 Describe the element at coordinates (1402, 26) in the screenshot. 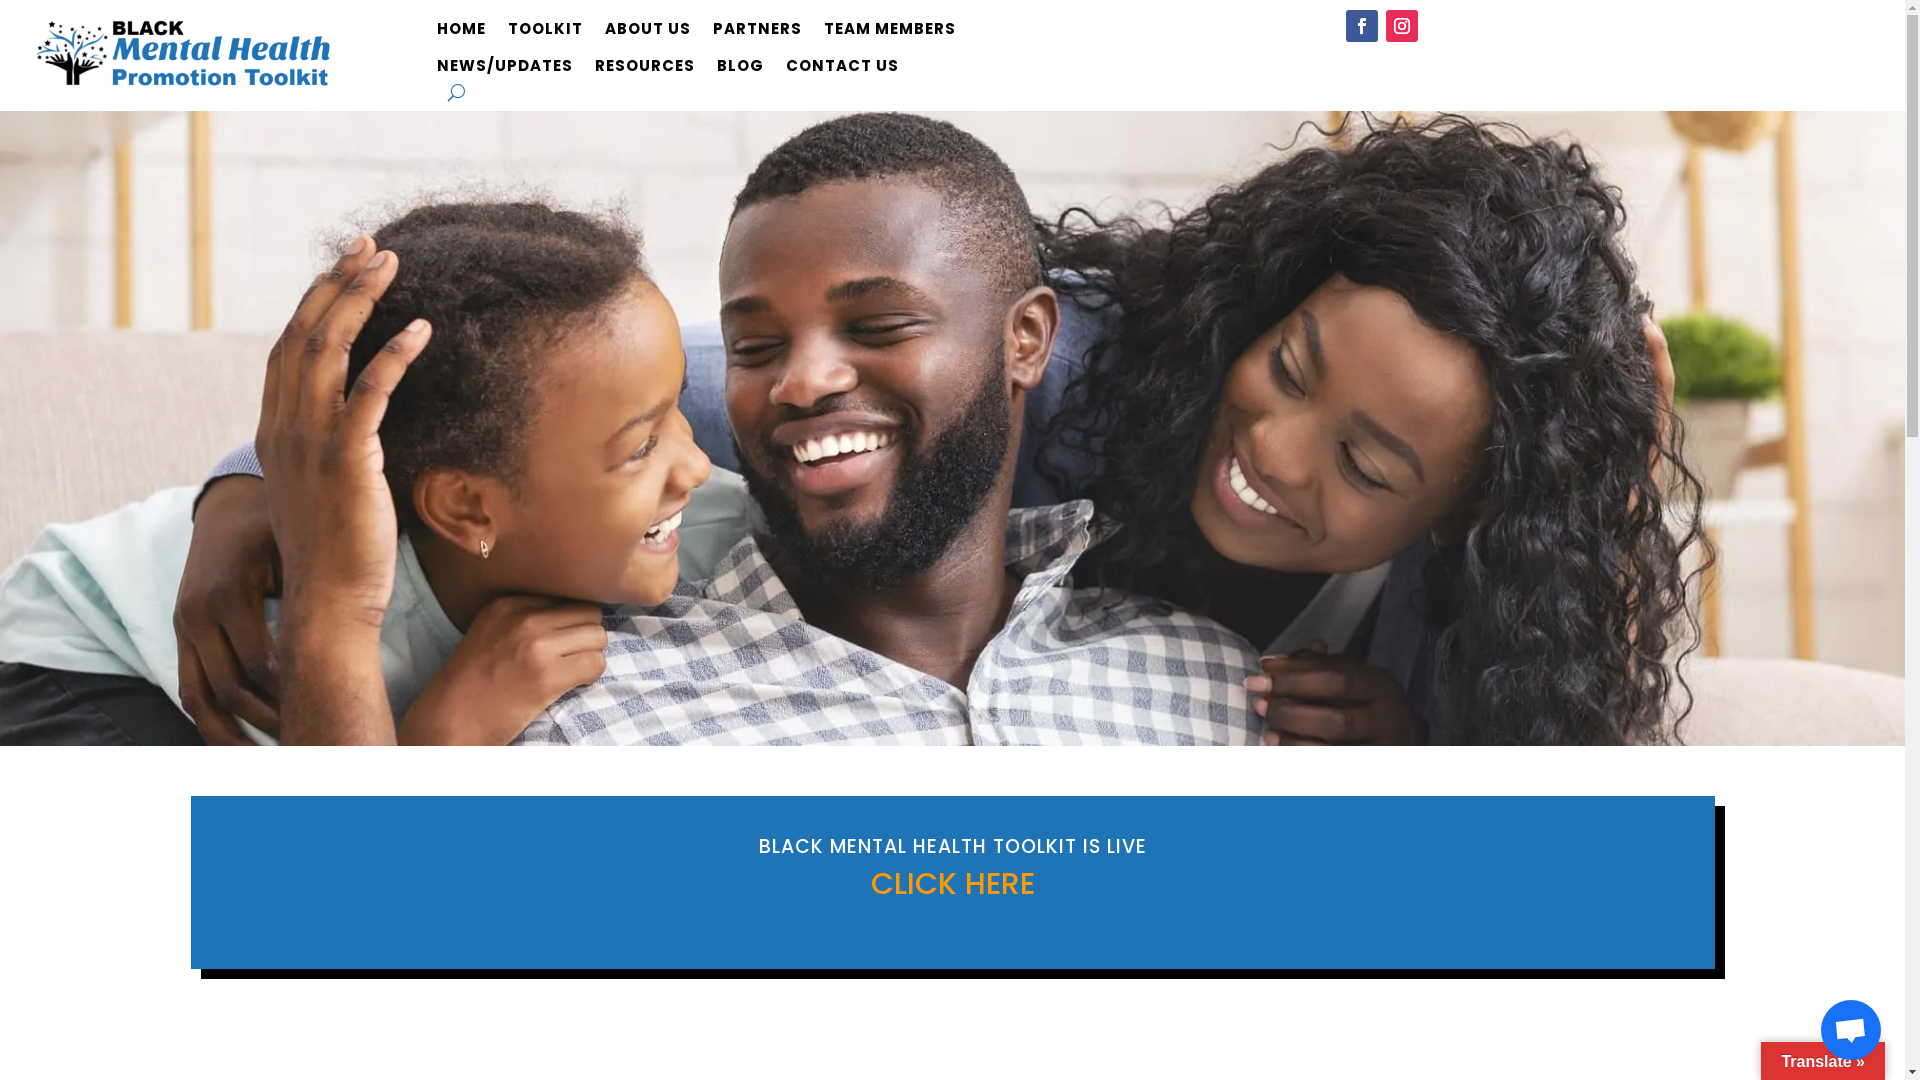

I see `Follow on Instagram` at that location.